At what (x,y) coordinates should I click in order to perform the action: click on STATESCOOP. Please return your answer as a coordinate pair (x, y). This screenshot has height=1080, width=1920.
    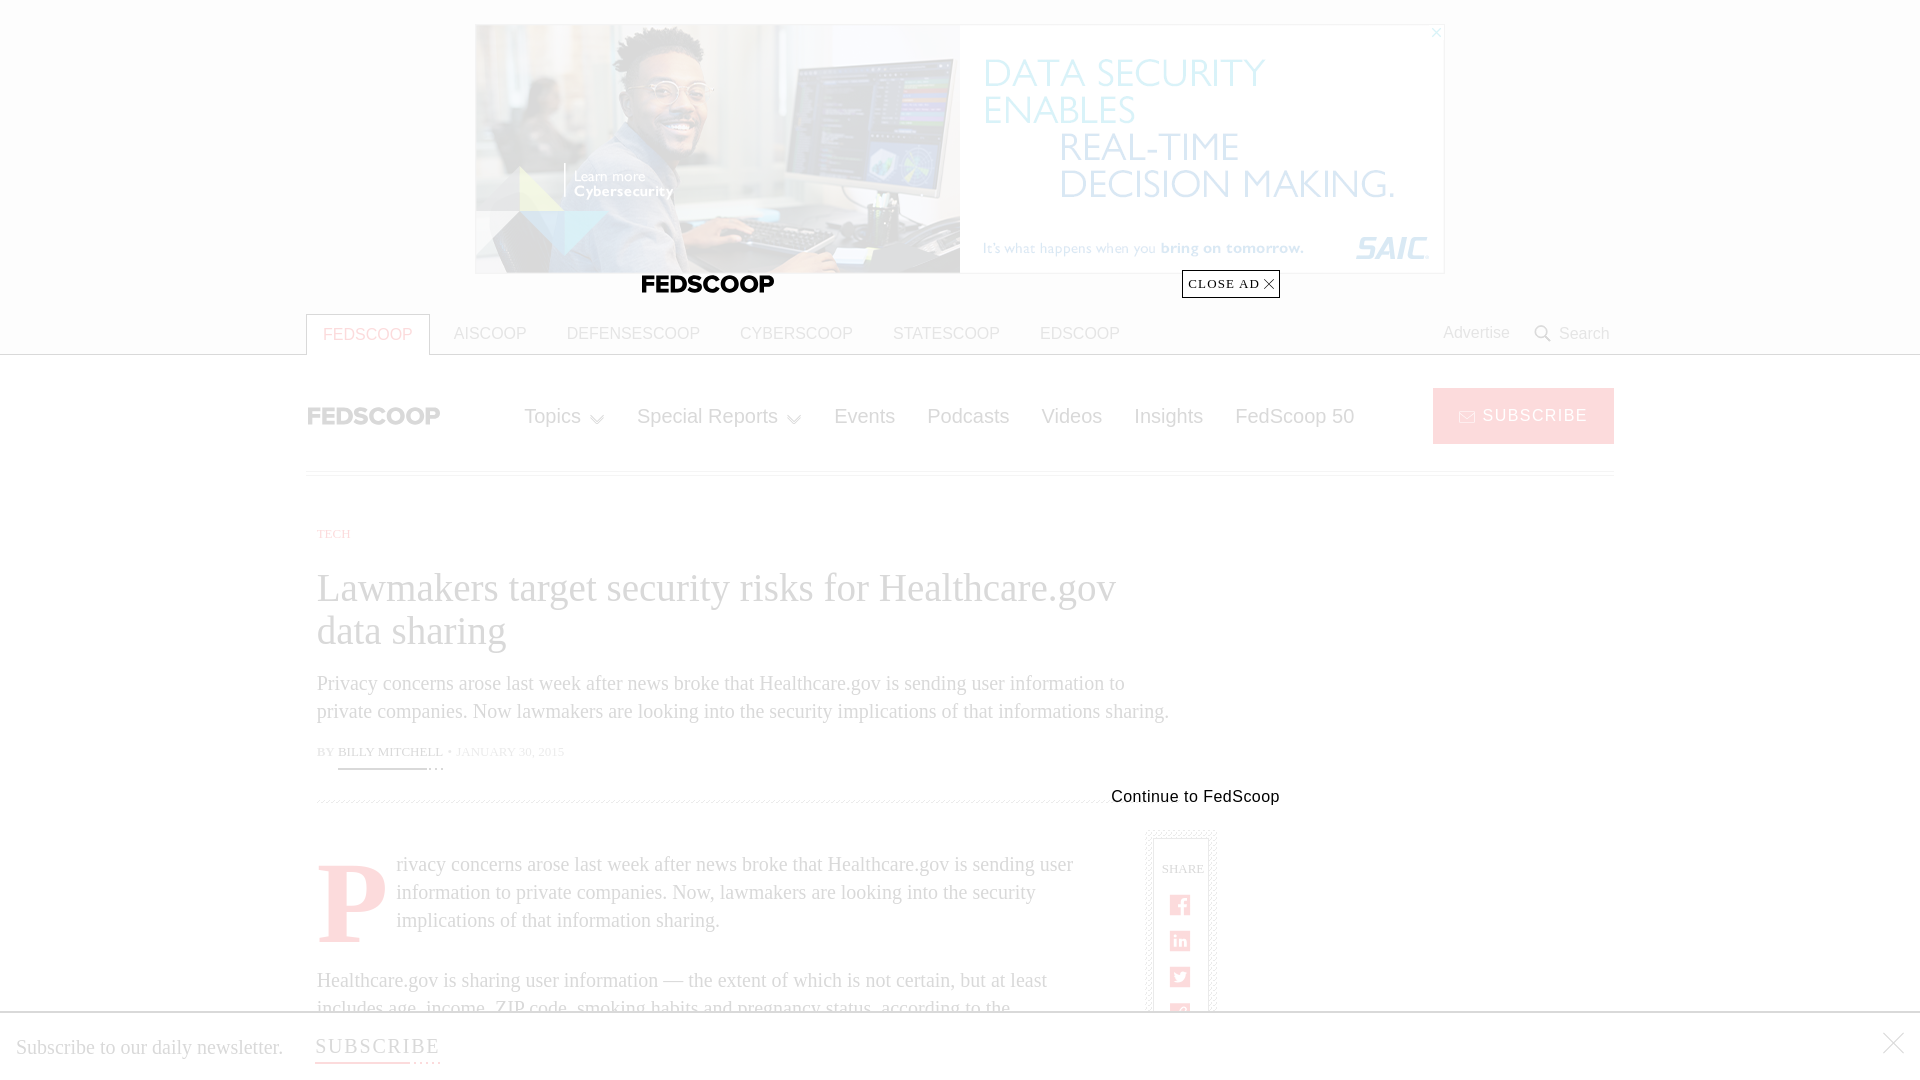
    Looking at the image, I should click on (946, 334).